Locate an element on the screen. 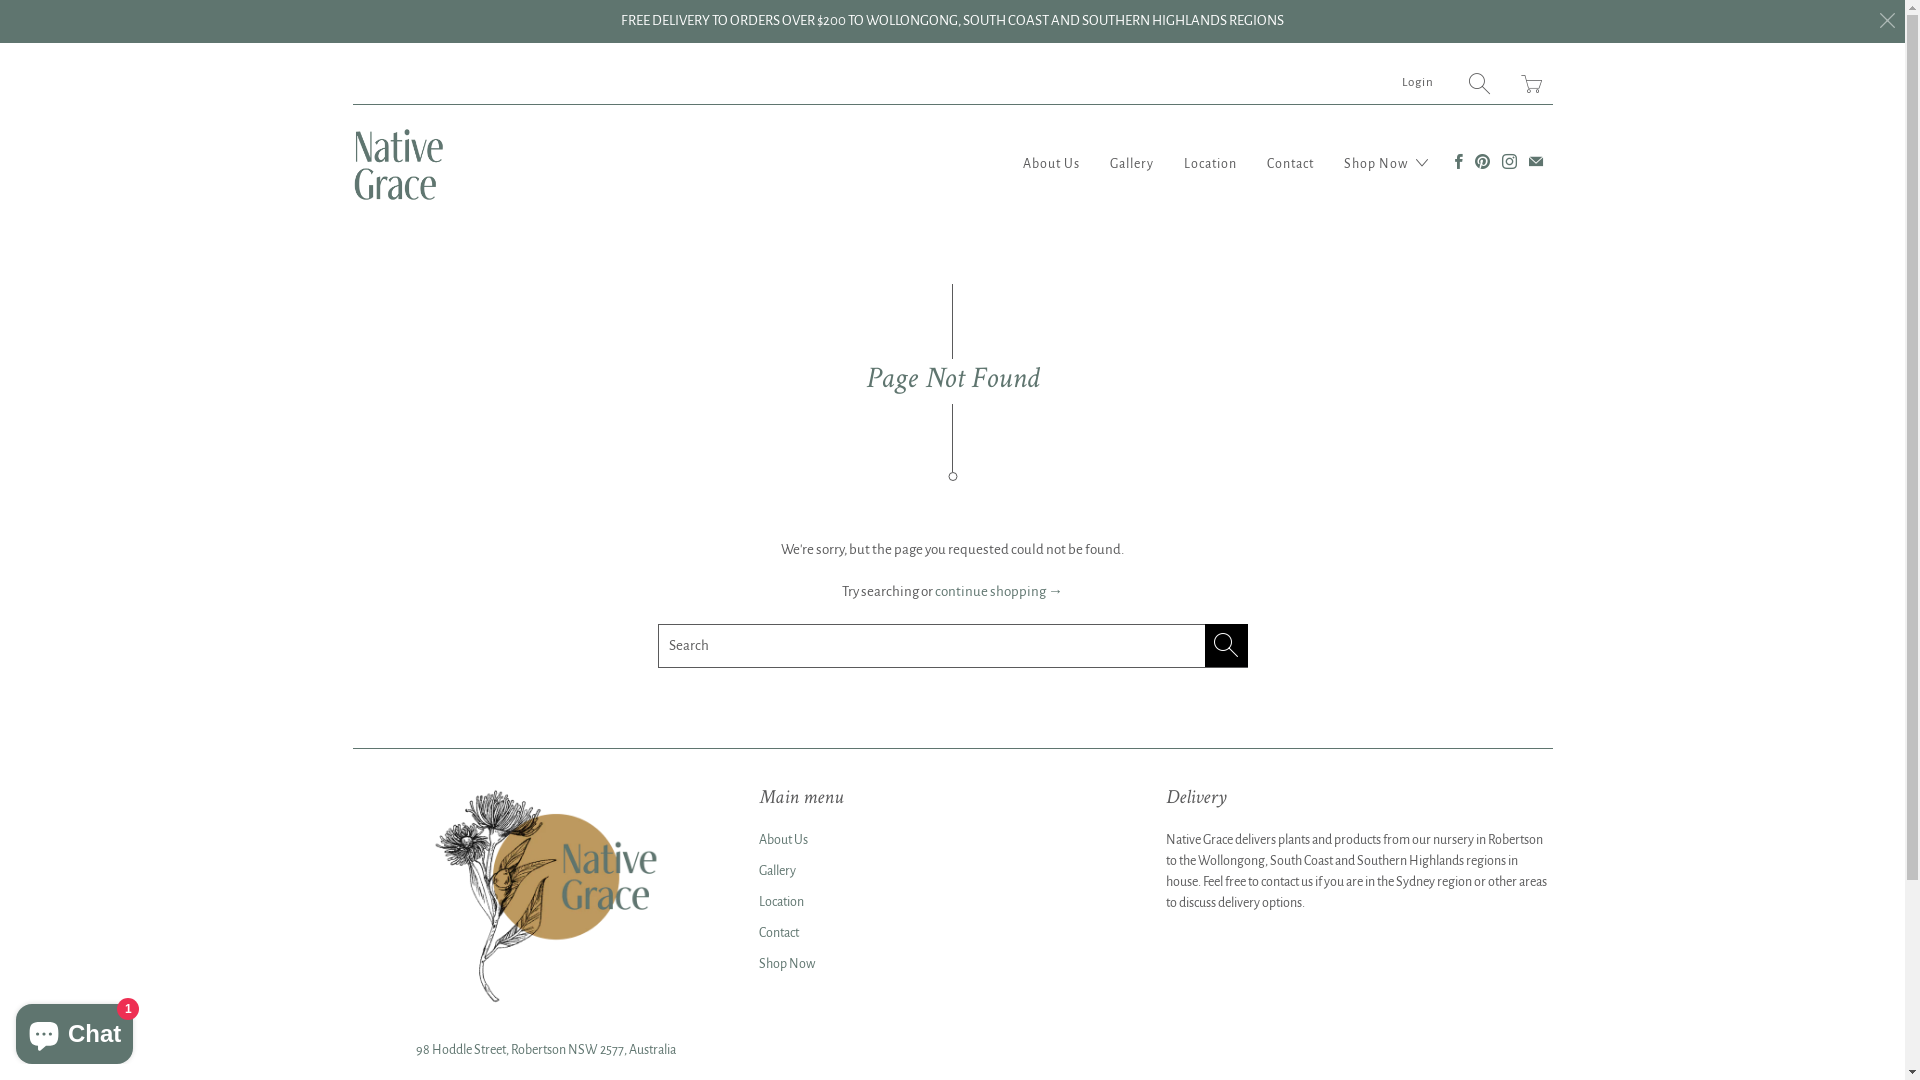 The width and height of the screenshot is (1920, 1080). Contact is located at coordinates (1290, 164).